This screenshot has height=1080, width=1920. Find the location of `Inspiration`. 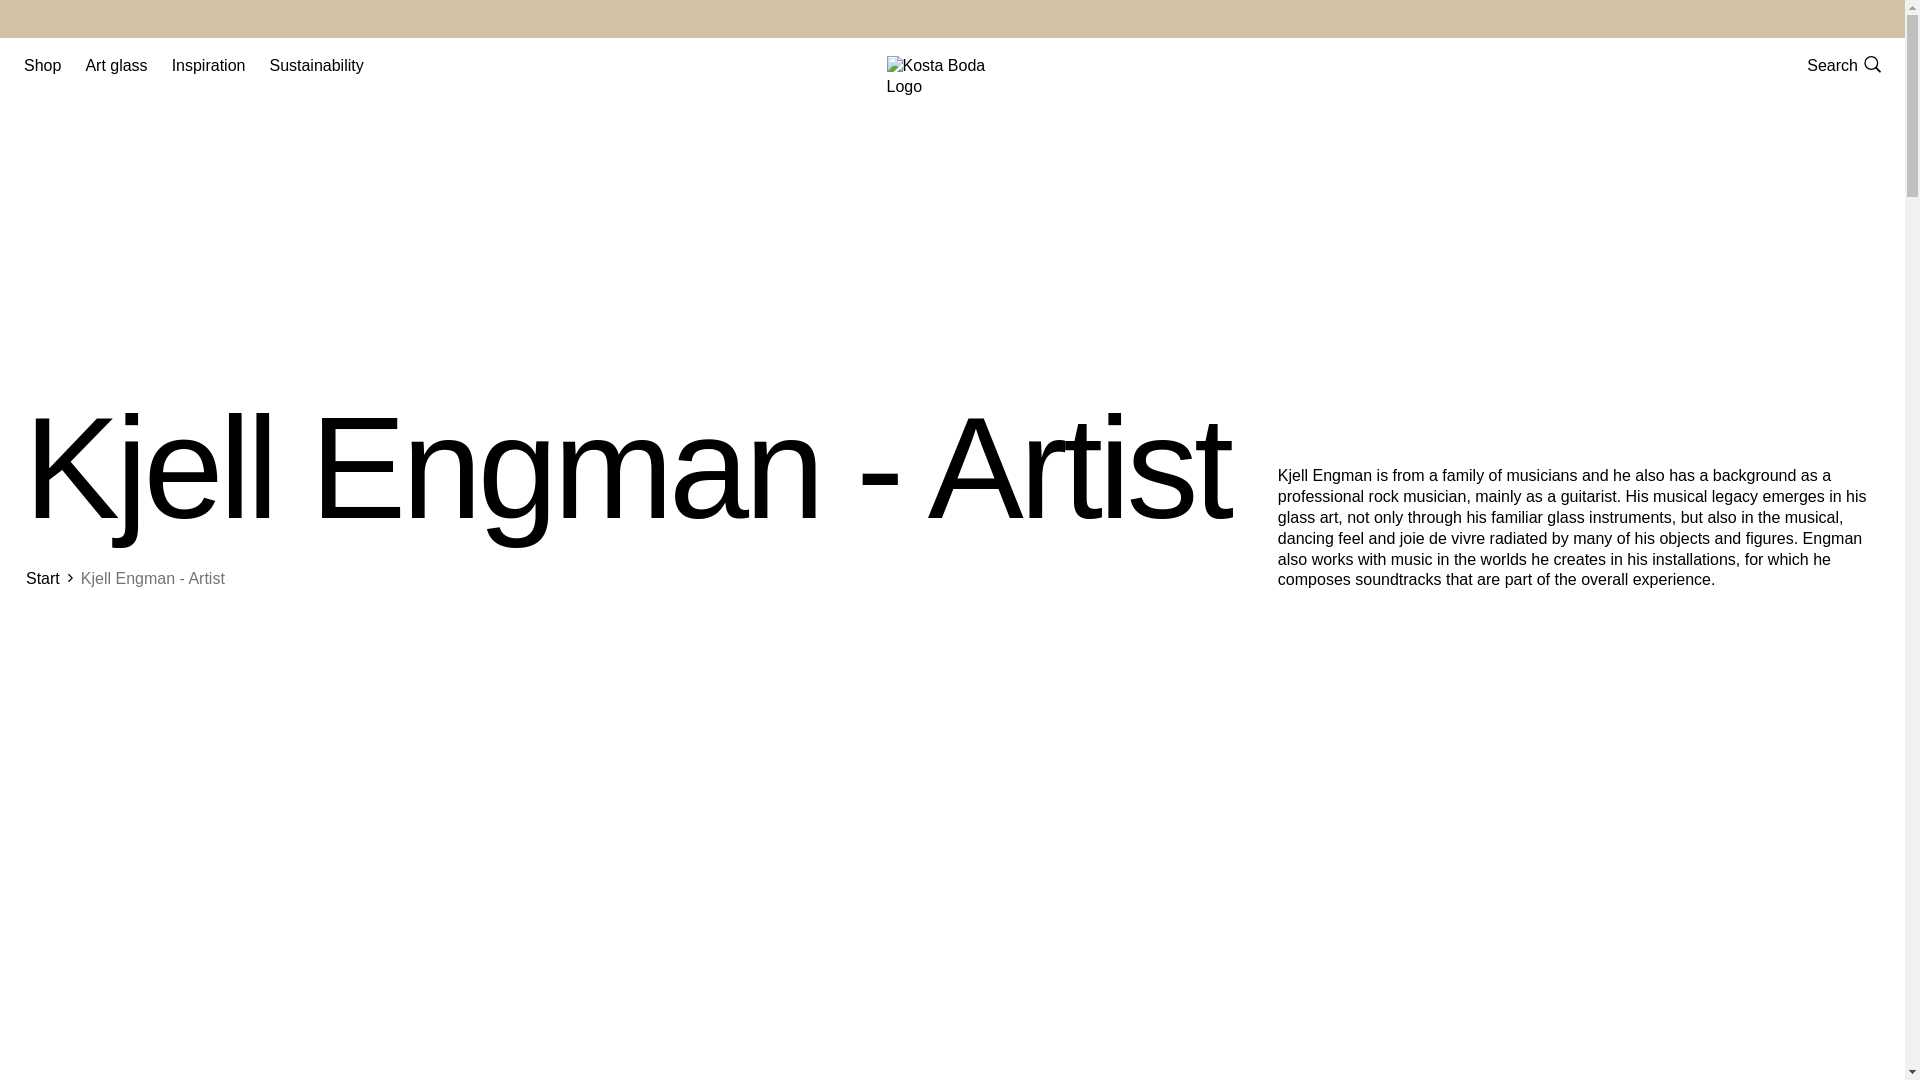

Inspiration is located at coordinates (208, 65).